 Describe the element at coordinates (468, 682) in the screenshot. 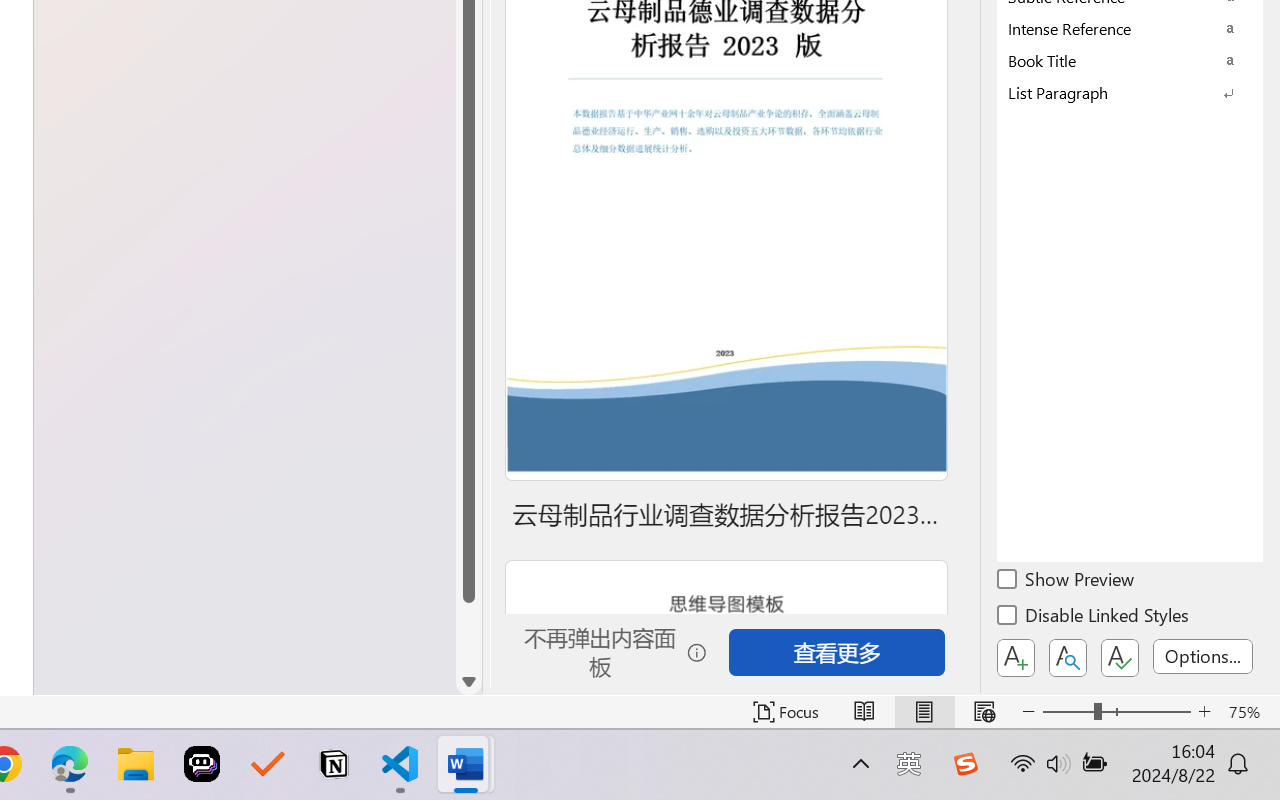

I see `Line down` at that location.